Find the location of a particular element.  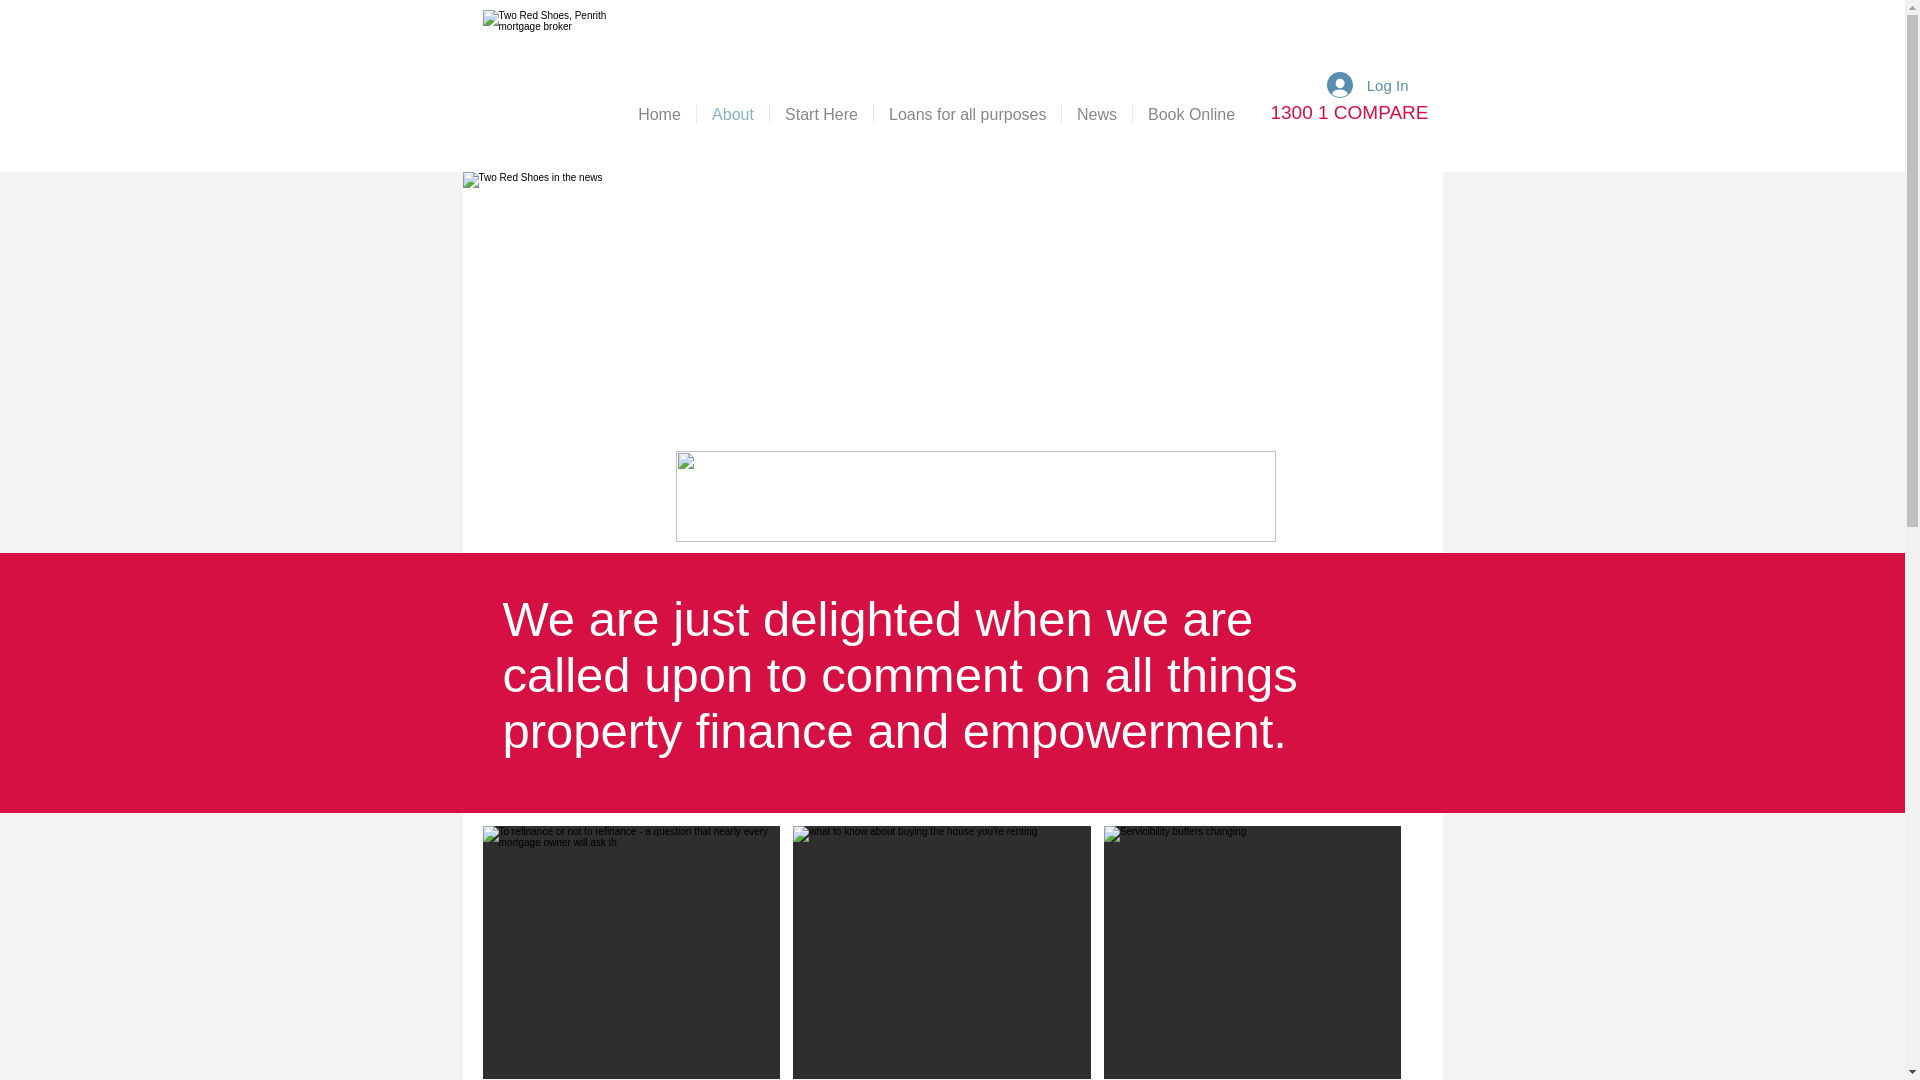

Book Online is located at coordinates (1190, 114).